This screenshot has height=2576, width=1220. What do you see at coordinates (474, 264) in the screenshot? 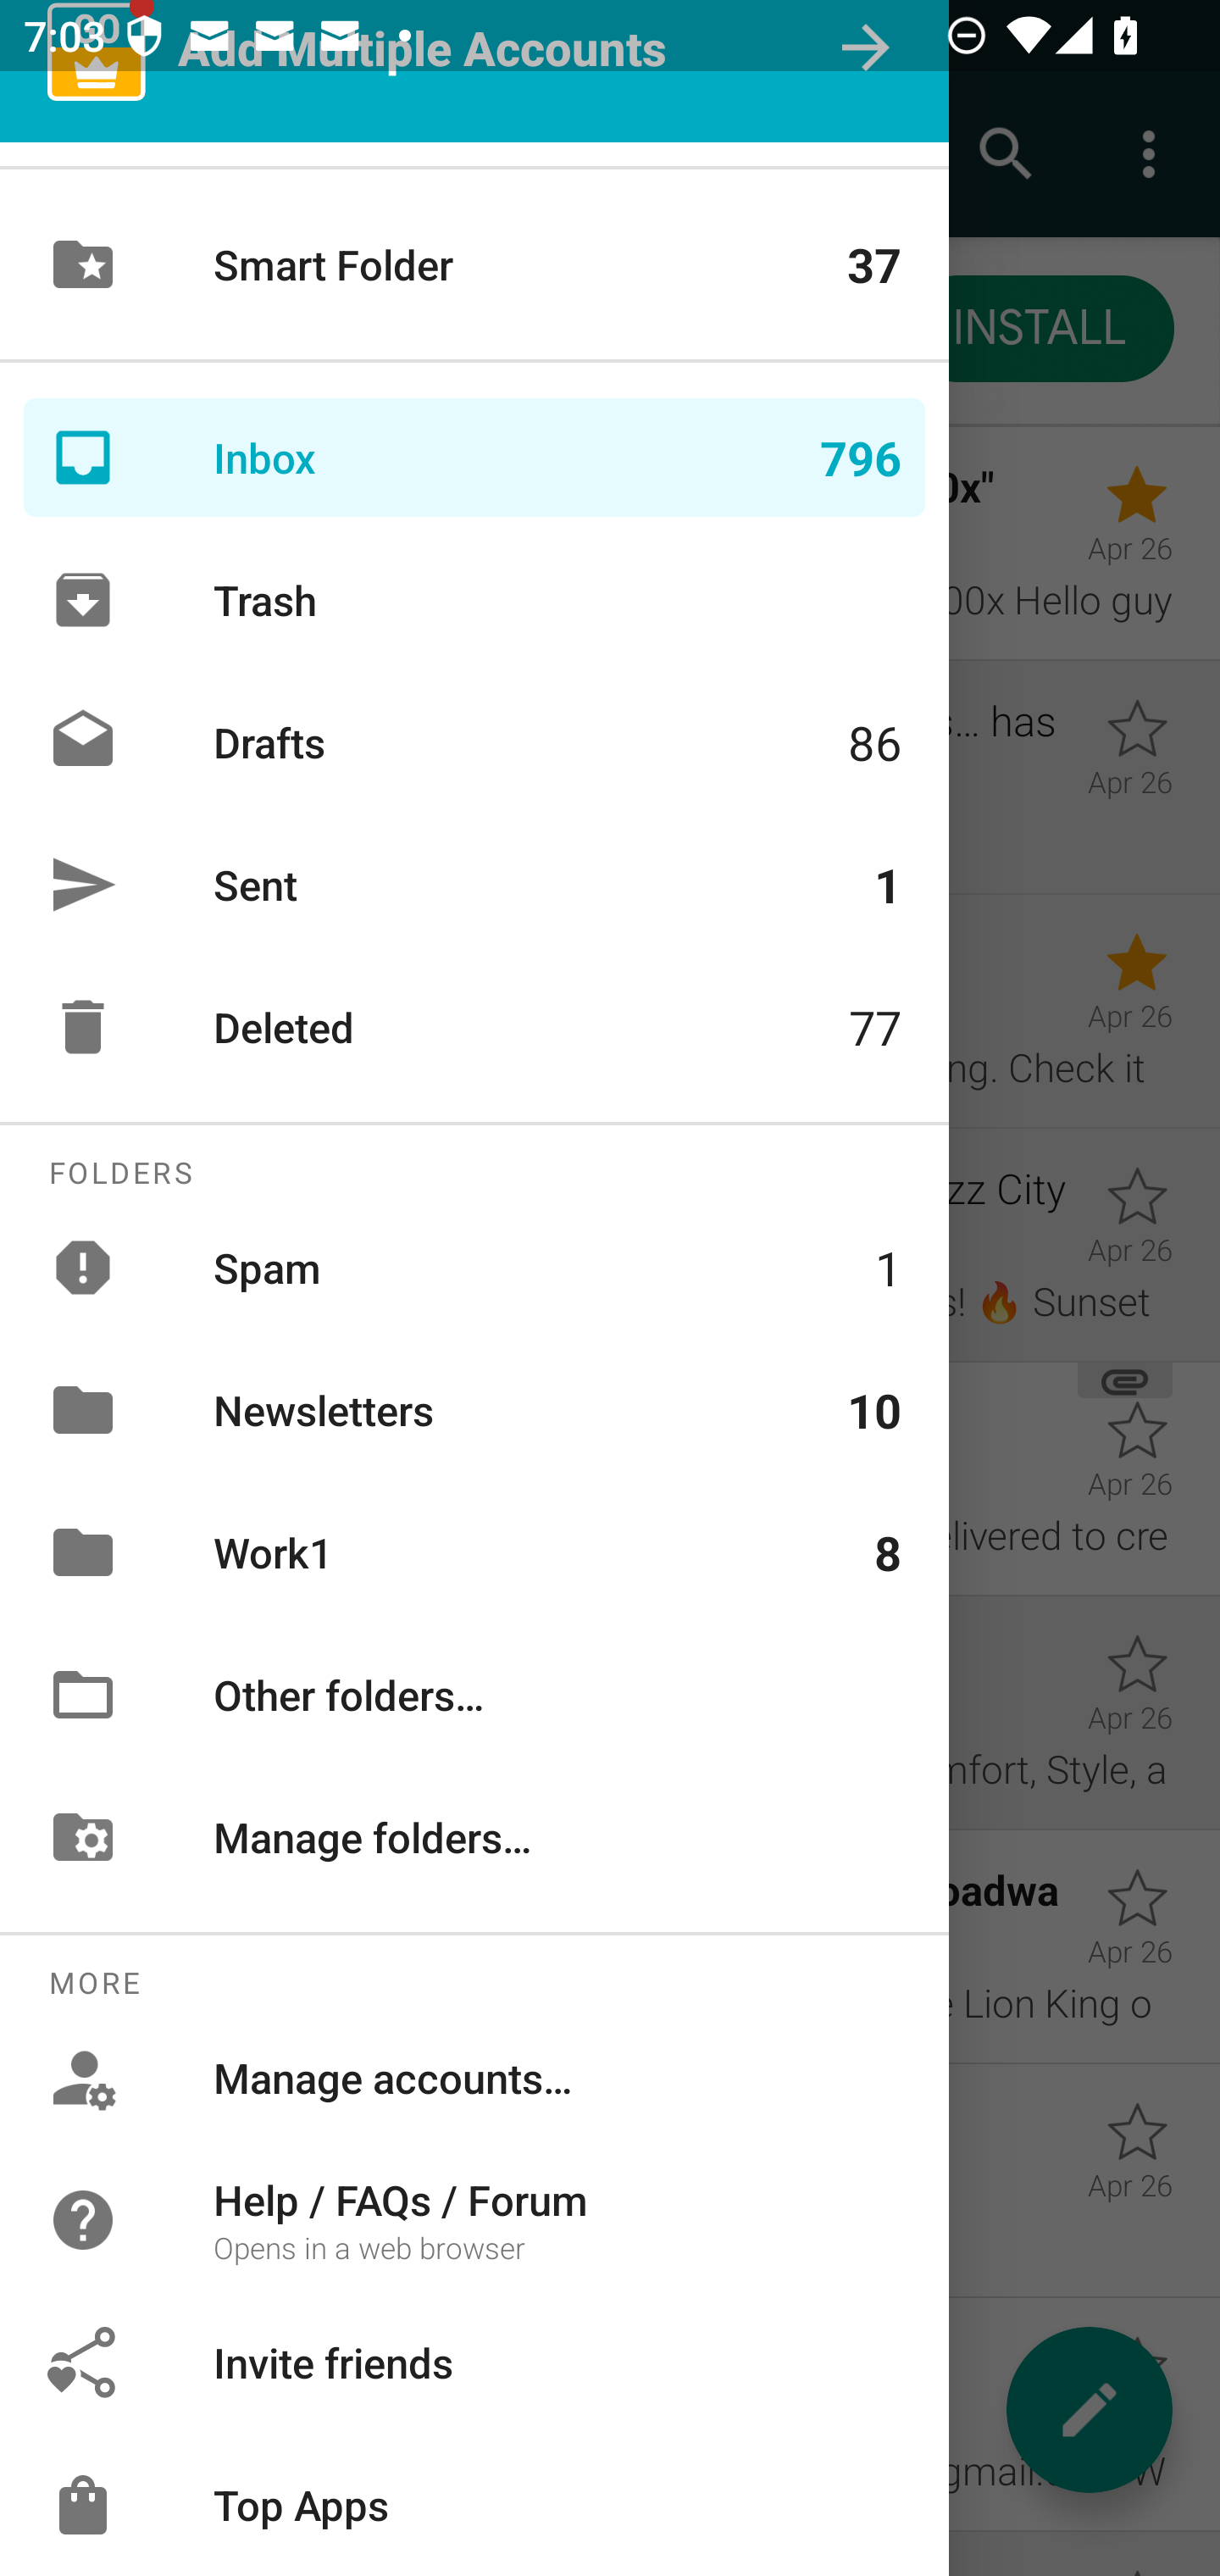
I see `Smart Folder 37` at bounding box center [474, 264].